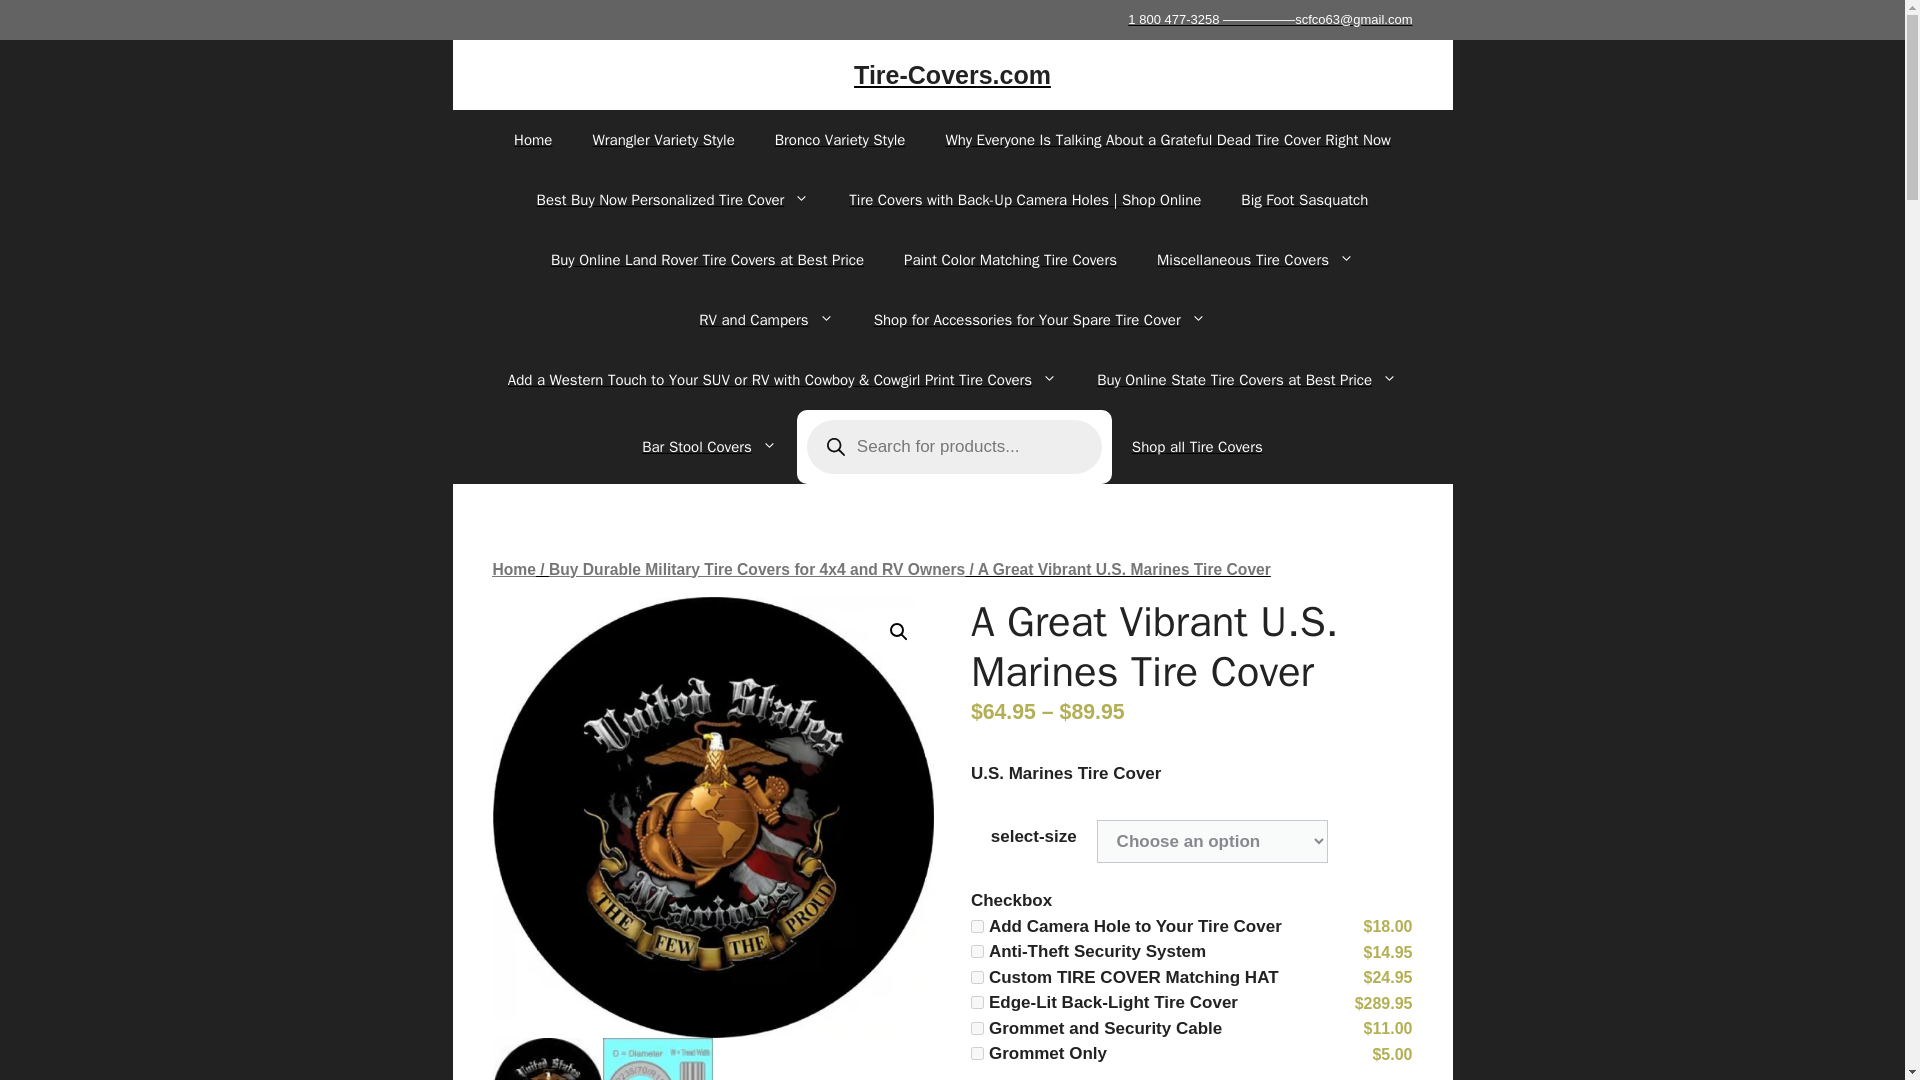 This screenshot has height=1080, width=1920. Describe the element at coordinates (663, 140) in the screenshot. I see `Wrangler Variety Style` at that location.